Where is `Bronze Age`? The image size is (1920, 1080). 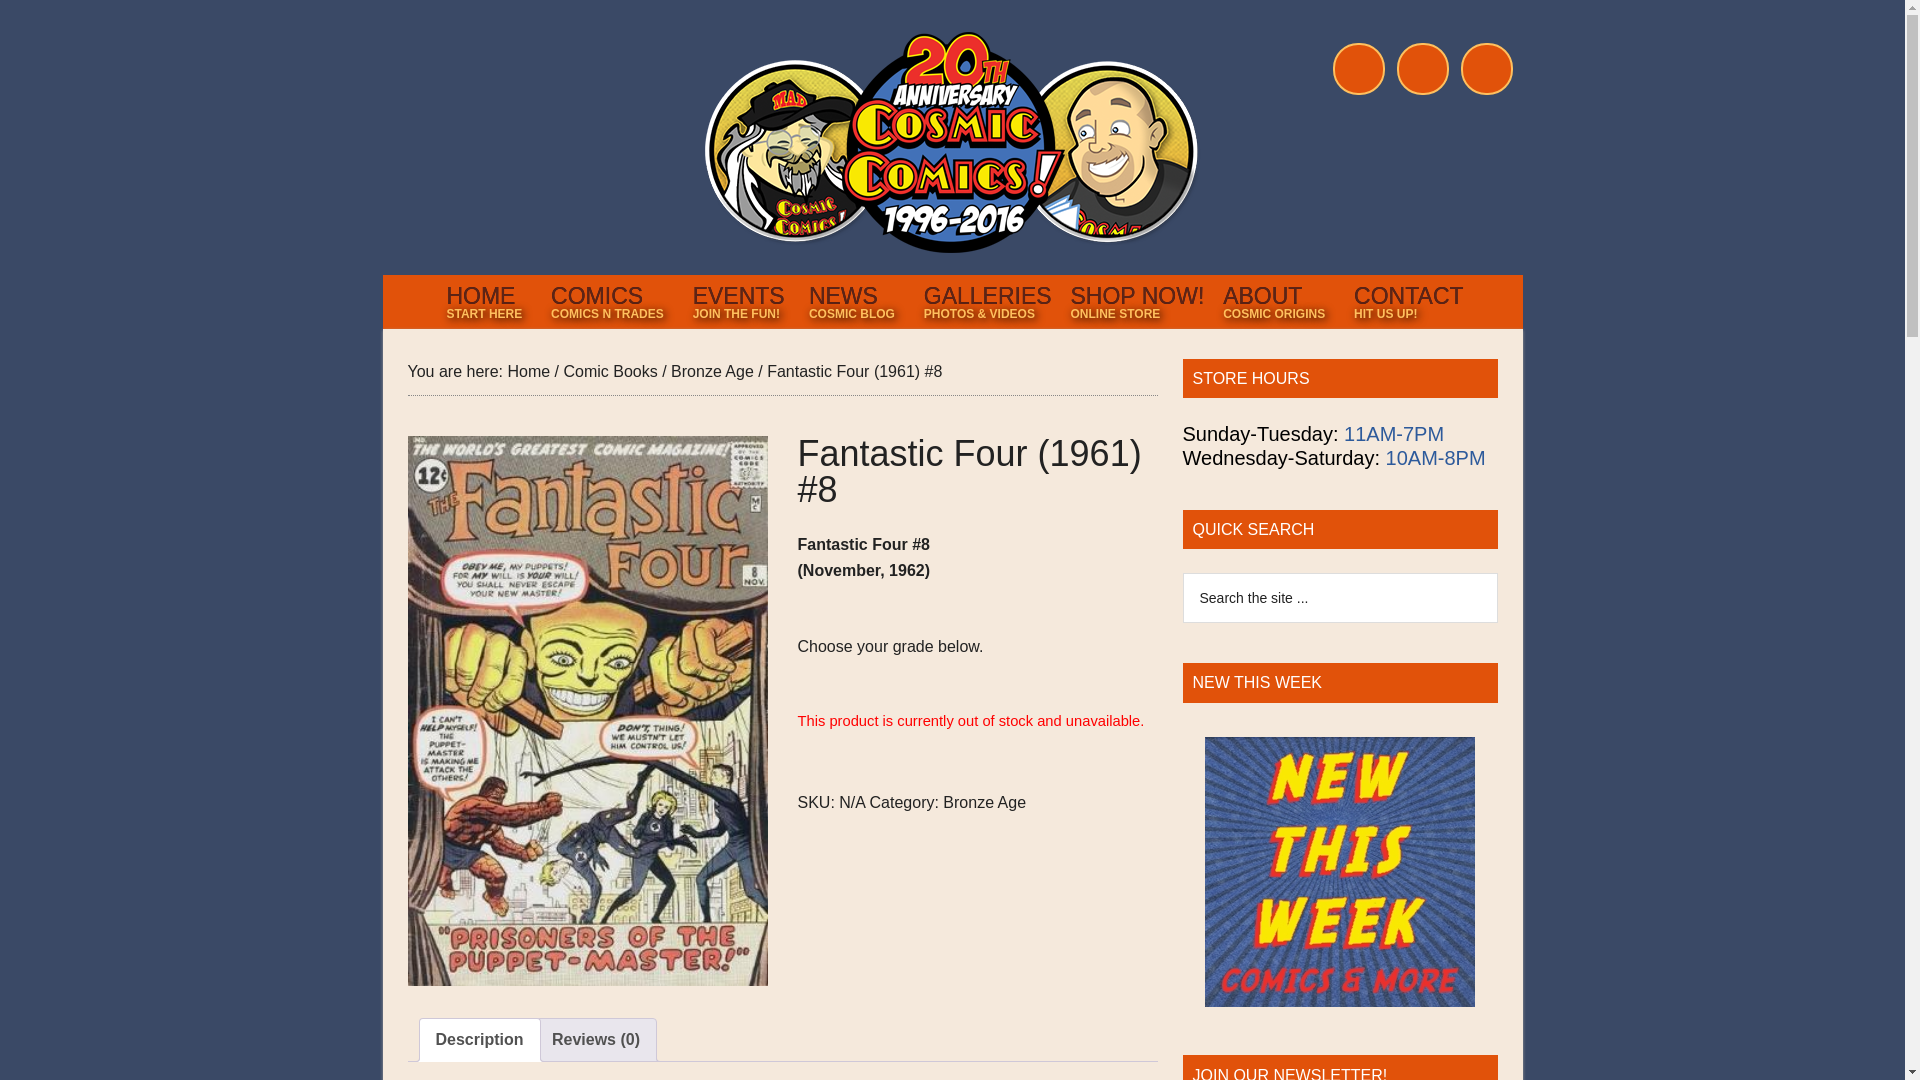 Bronze Age is located at coordinates (609, 371).